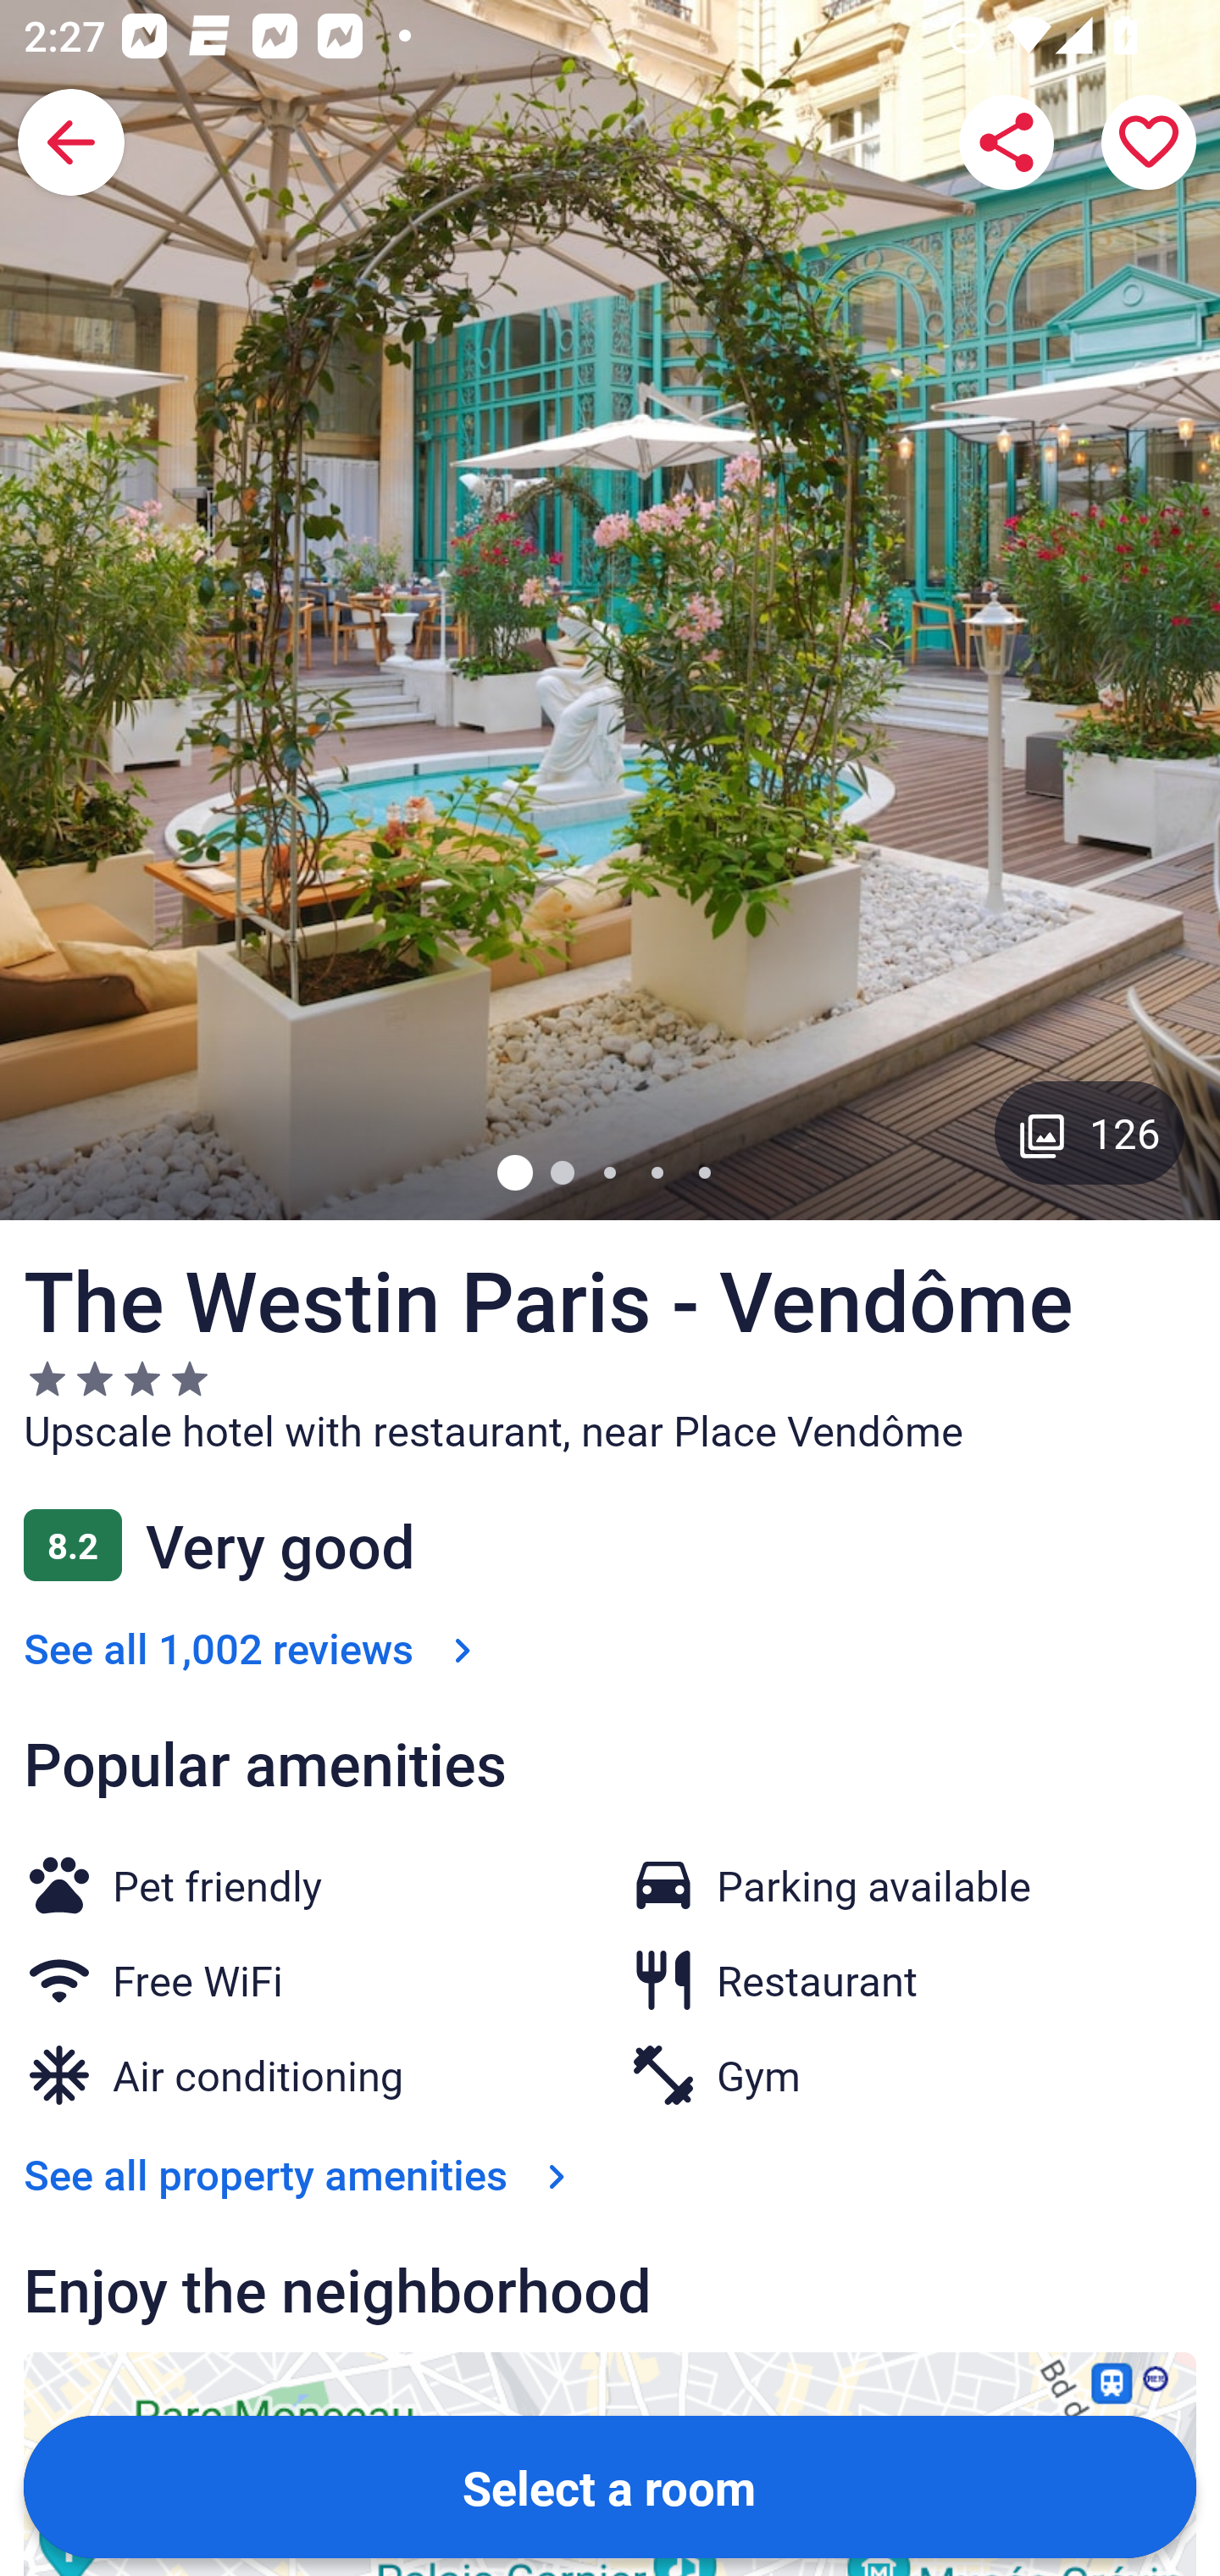 The image size is (1220, 2576). I want to click on Back, so click(71, 142).